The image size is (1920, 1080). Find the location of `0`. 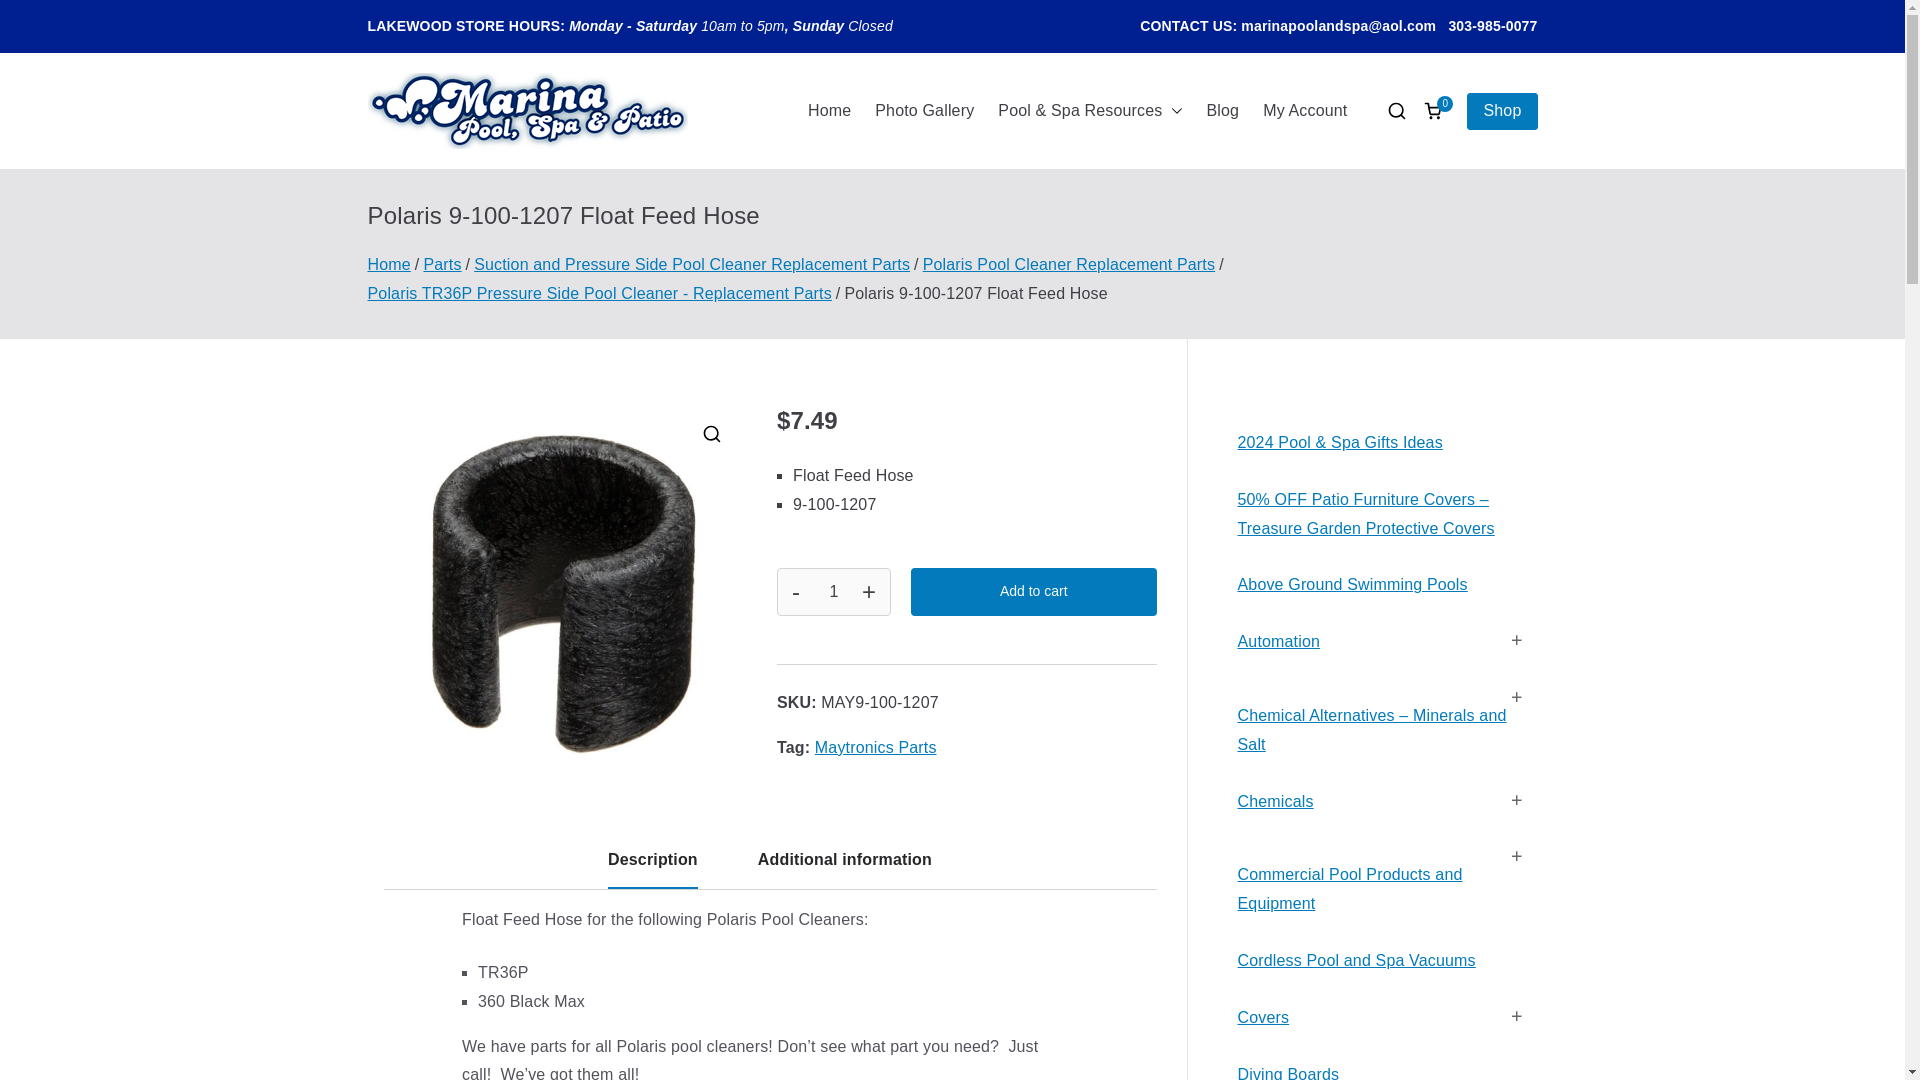

0 is located at coordinates (1432, 110).